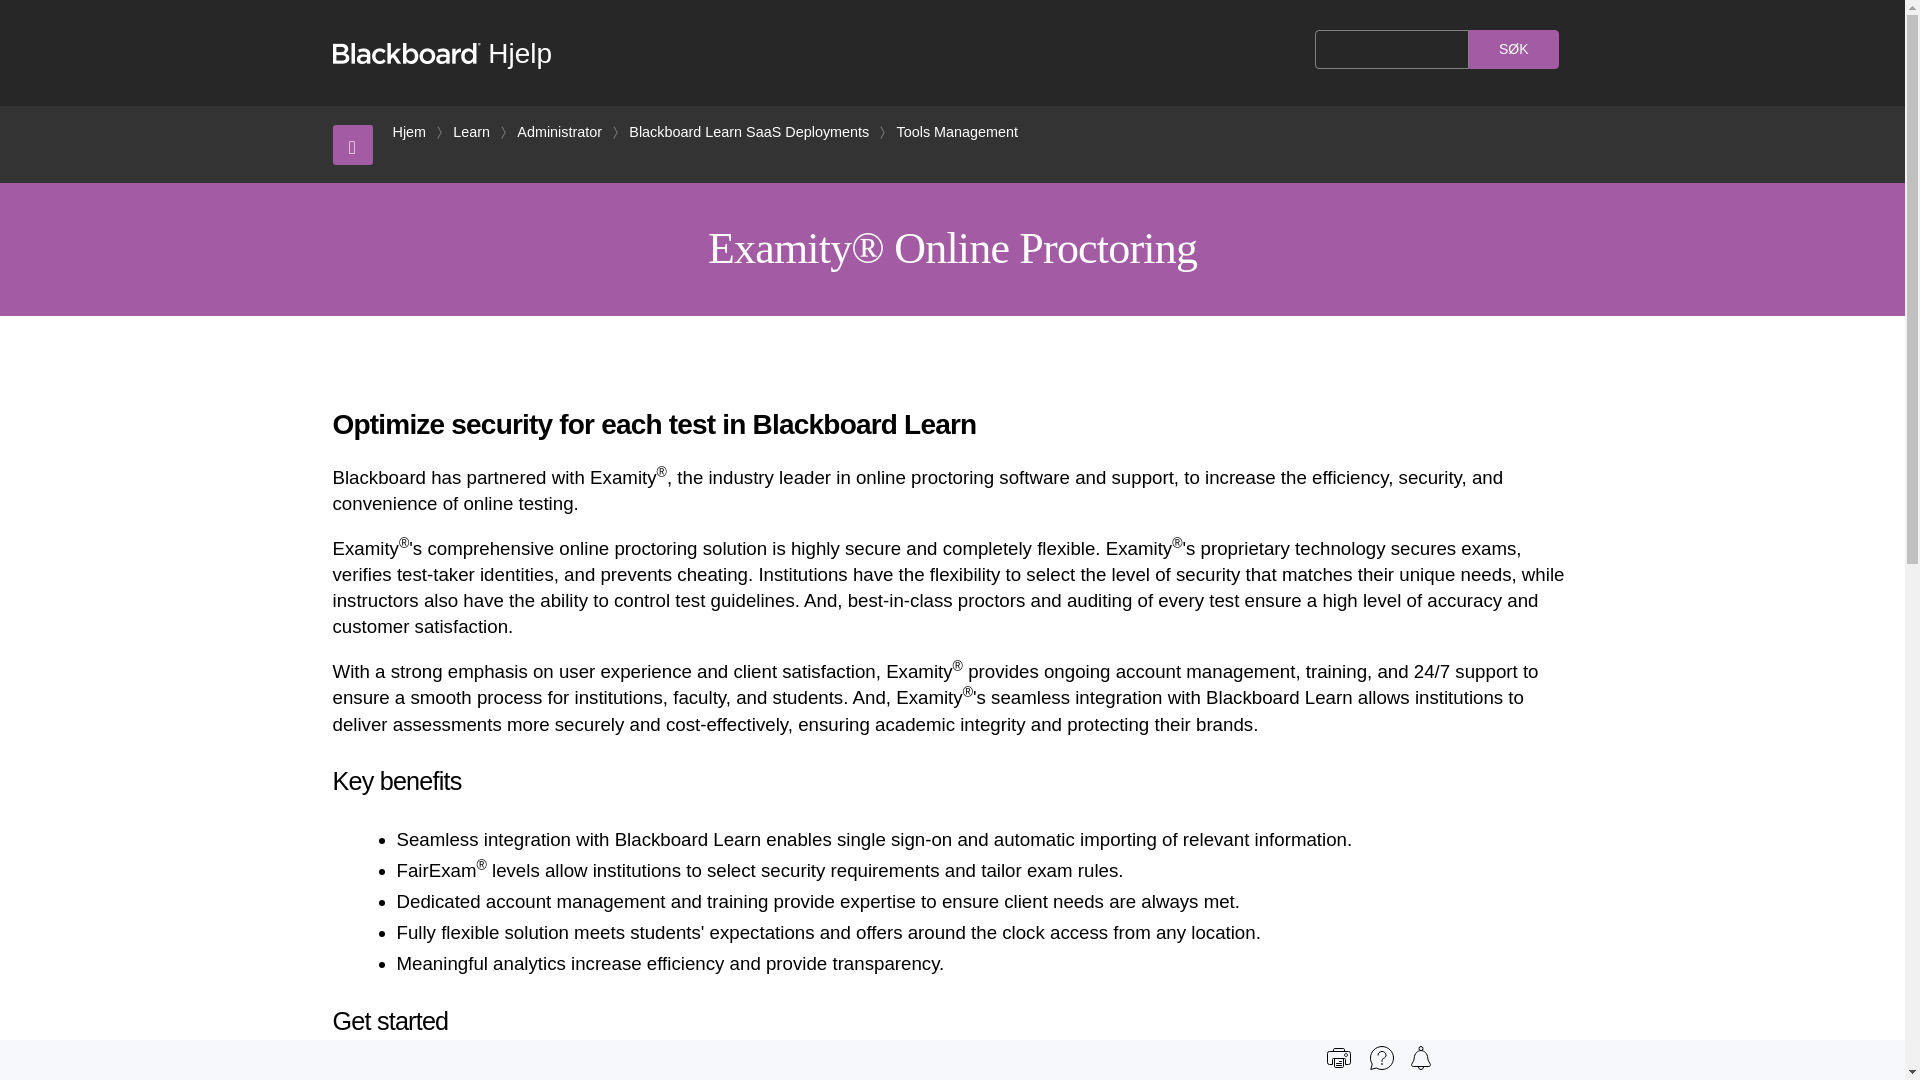 The image size is (1920, 1080). Describe the element at coordinates (559, 132) in the screenshot. I see `Administrator` at that location.